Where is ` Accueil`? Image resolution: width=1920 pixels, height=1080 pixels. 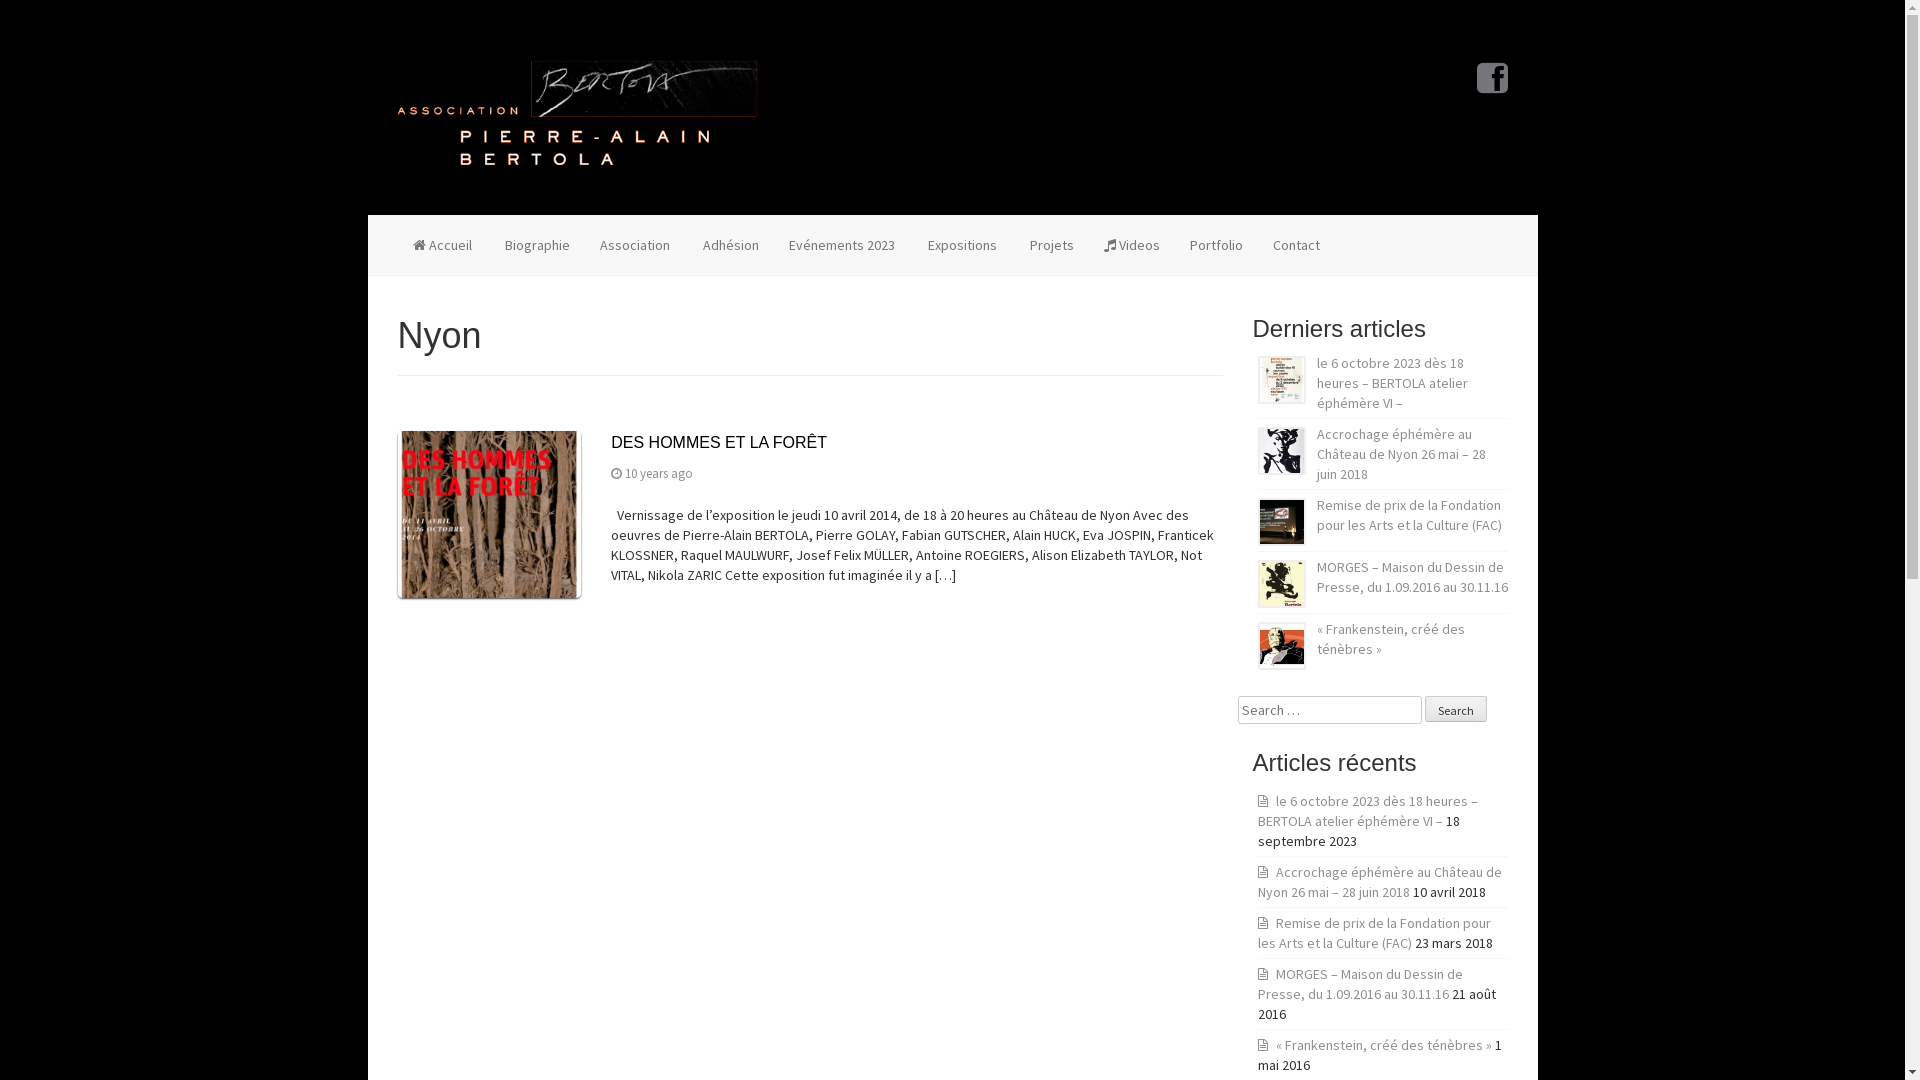  Accueil is located at coordinates (442, 245).